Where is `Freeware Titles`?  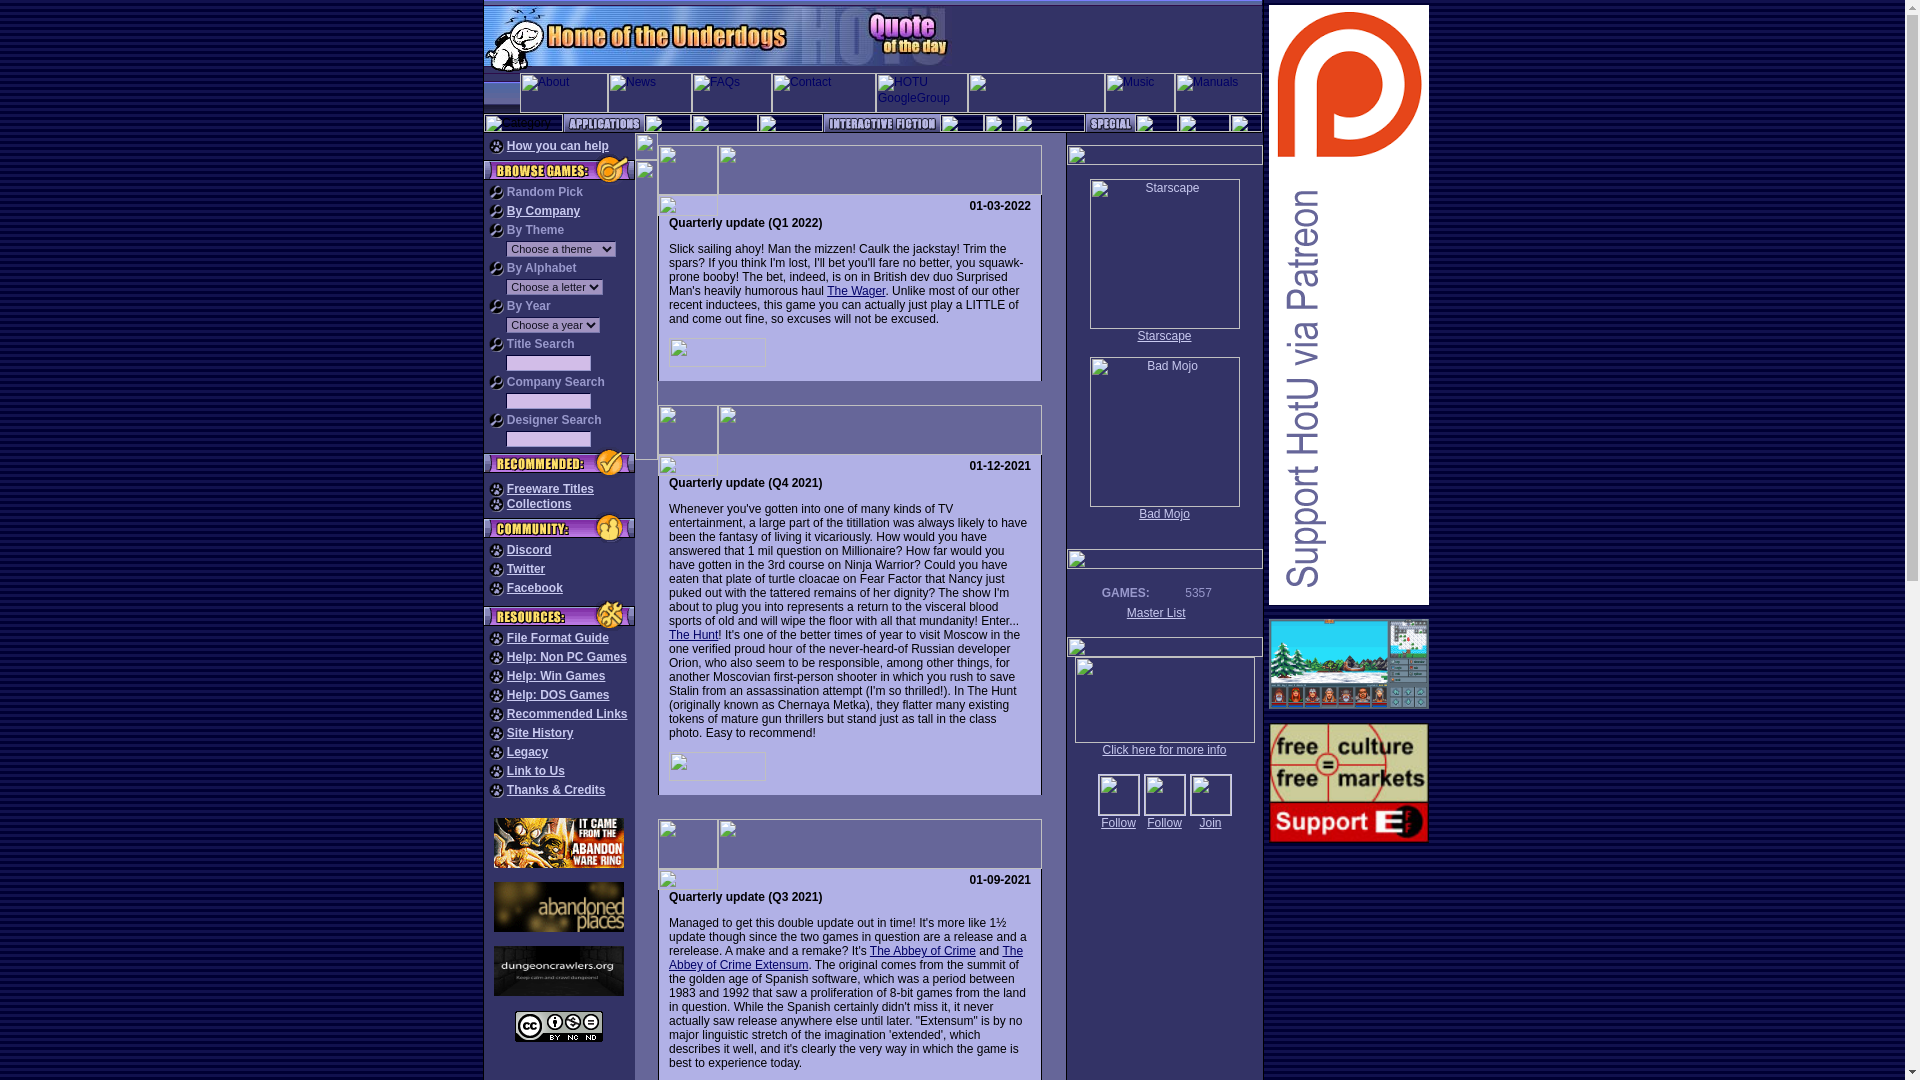 Freeware Titles is located at coordinates (550, 488).